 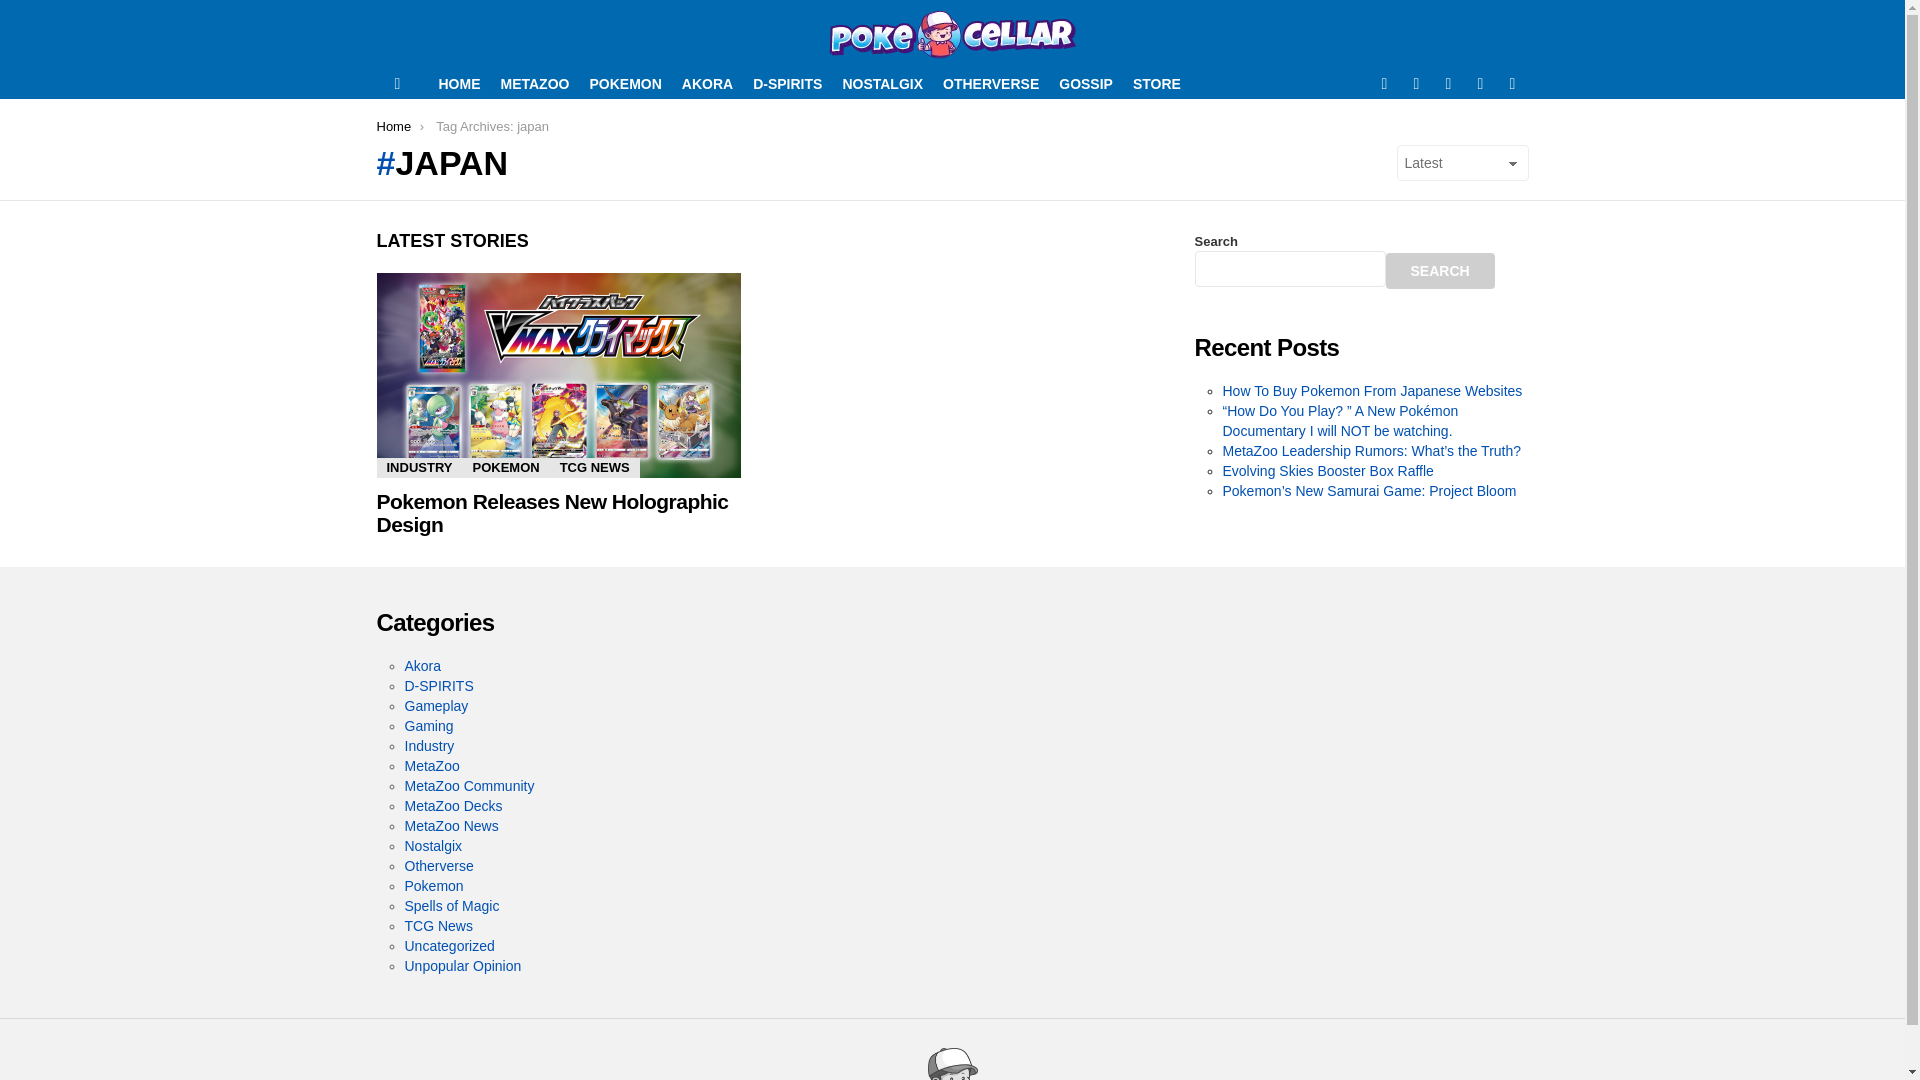 I want to click on Gameplay, so click(x=436, y=705).